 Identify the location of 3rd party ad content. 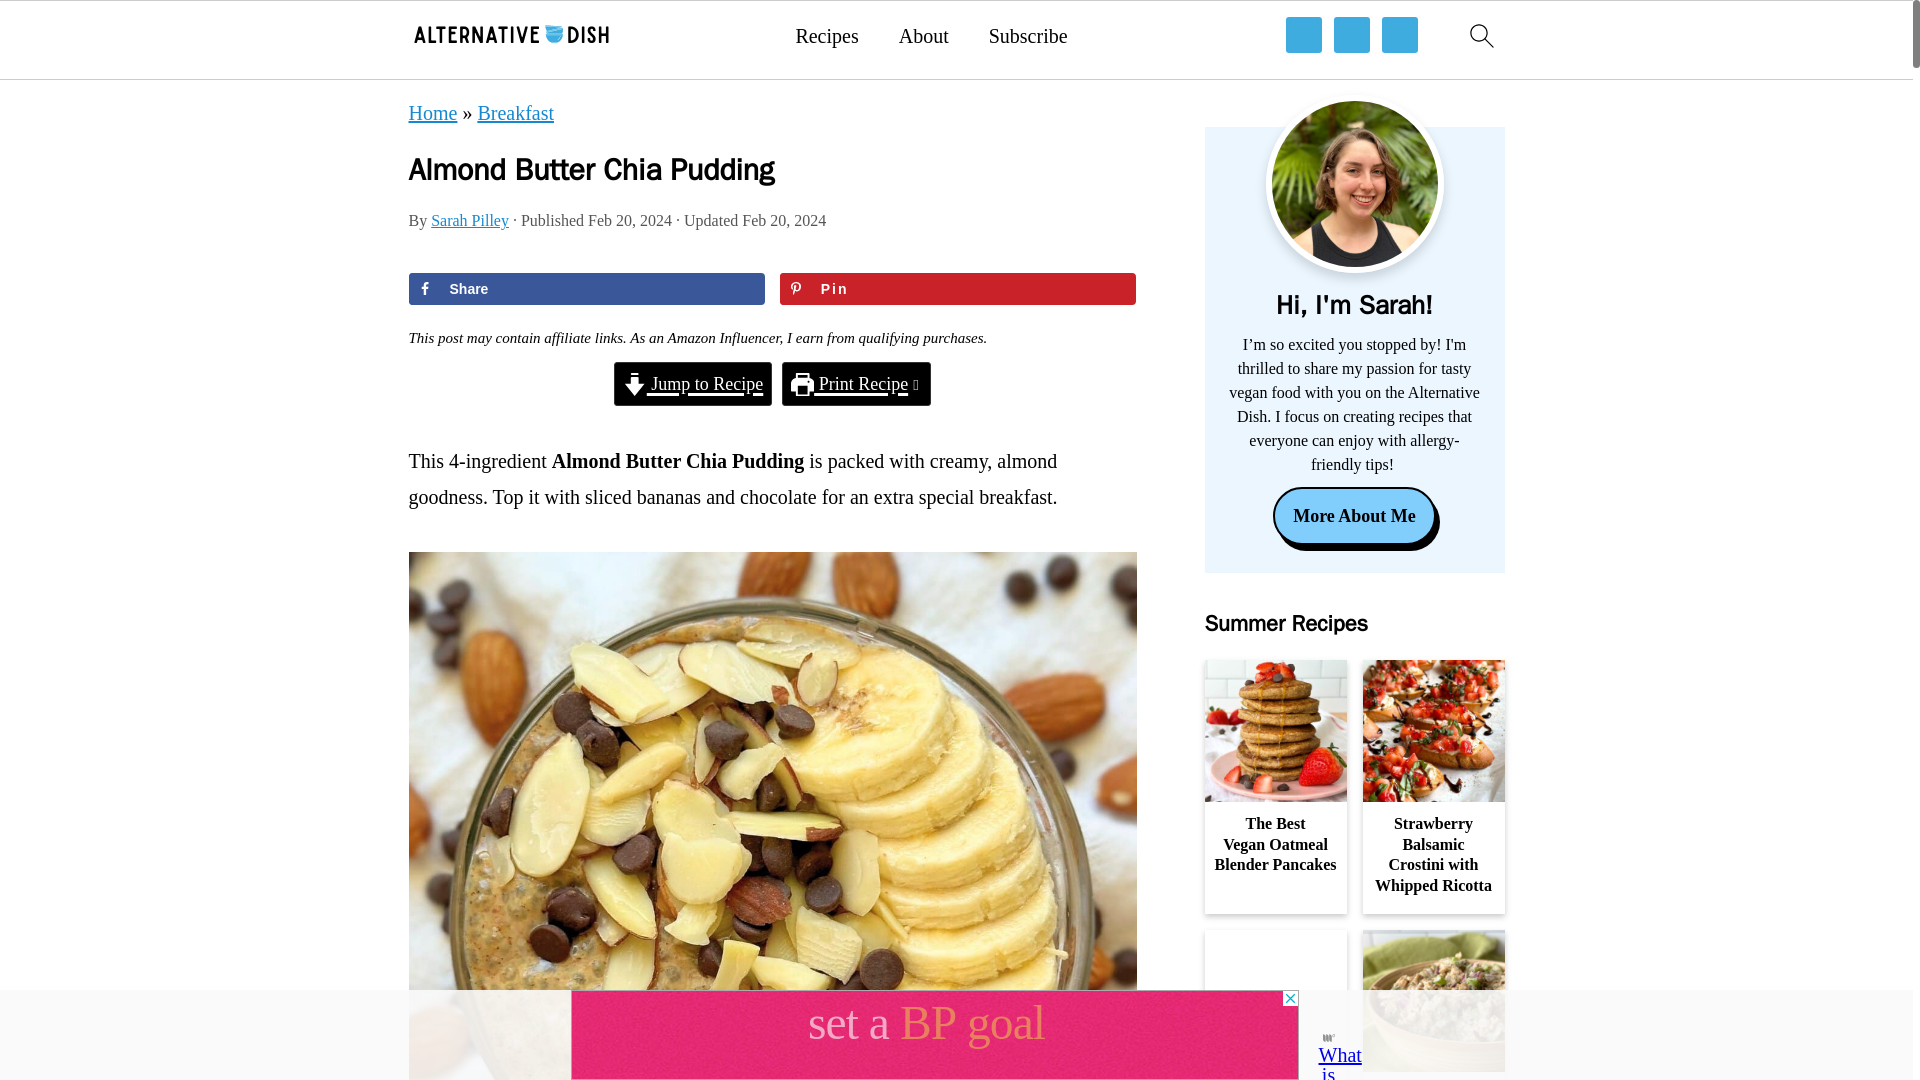
(934, 1035).